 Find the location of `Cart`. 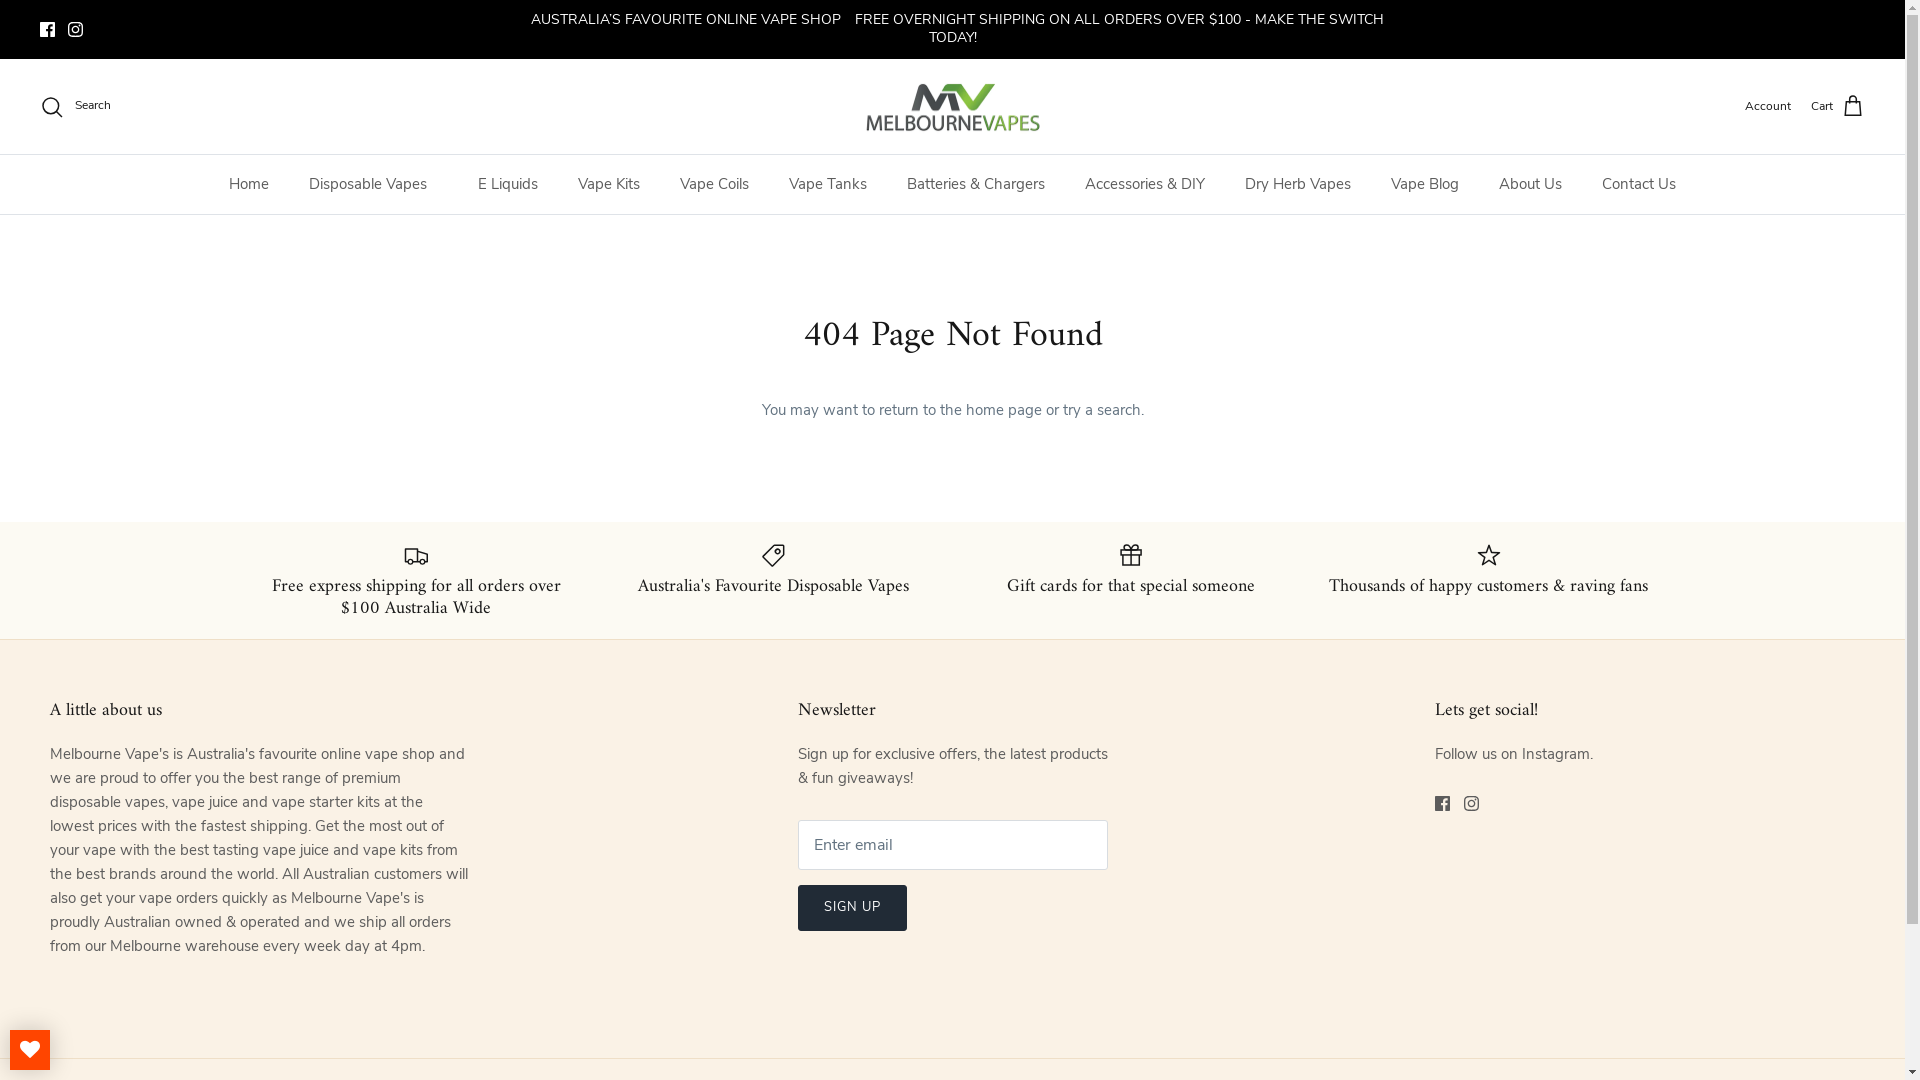

Cart is located at coordinates (1838, 107).